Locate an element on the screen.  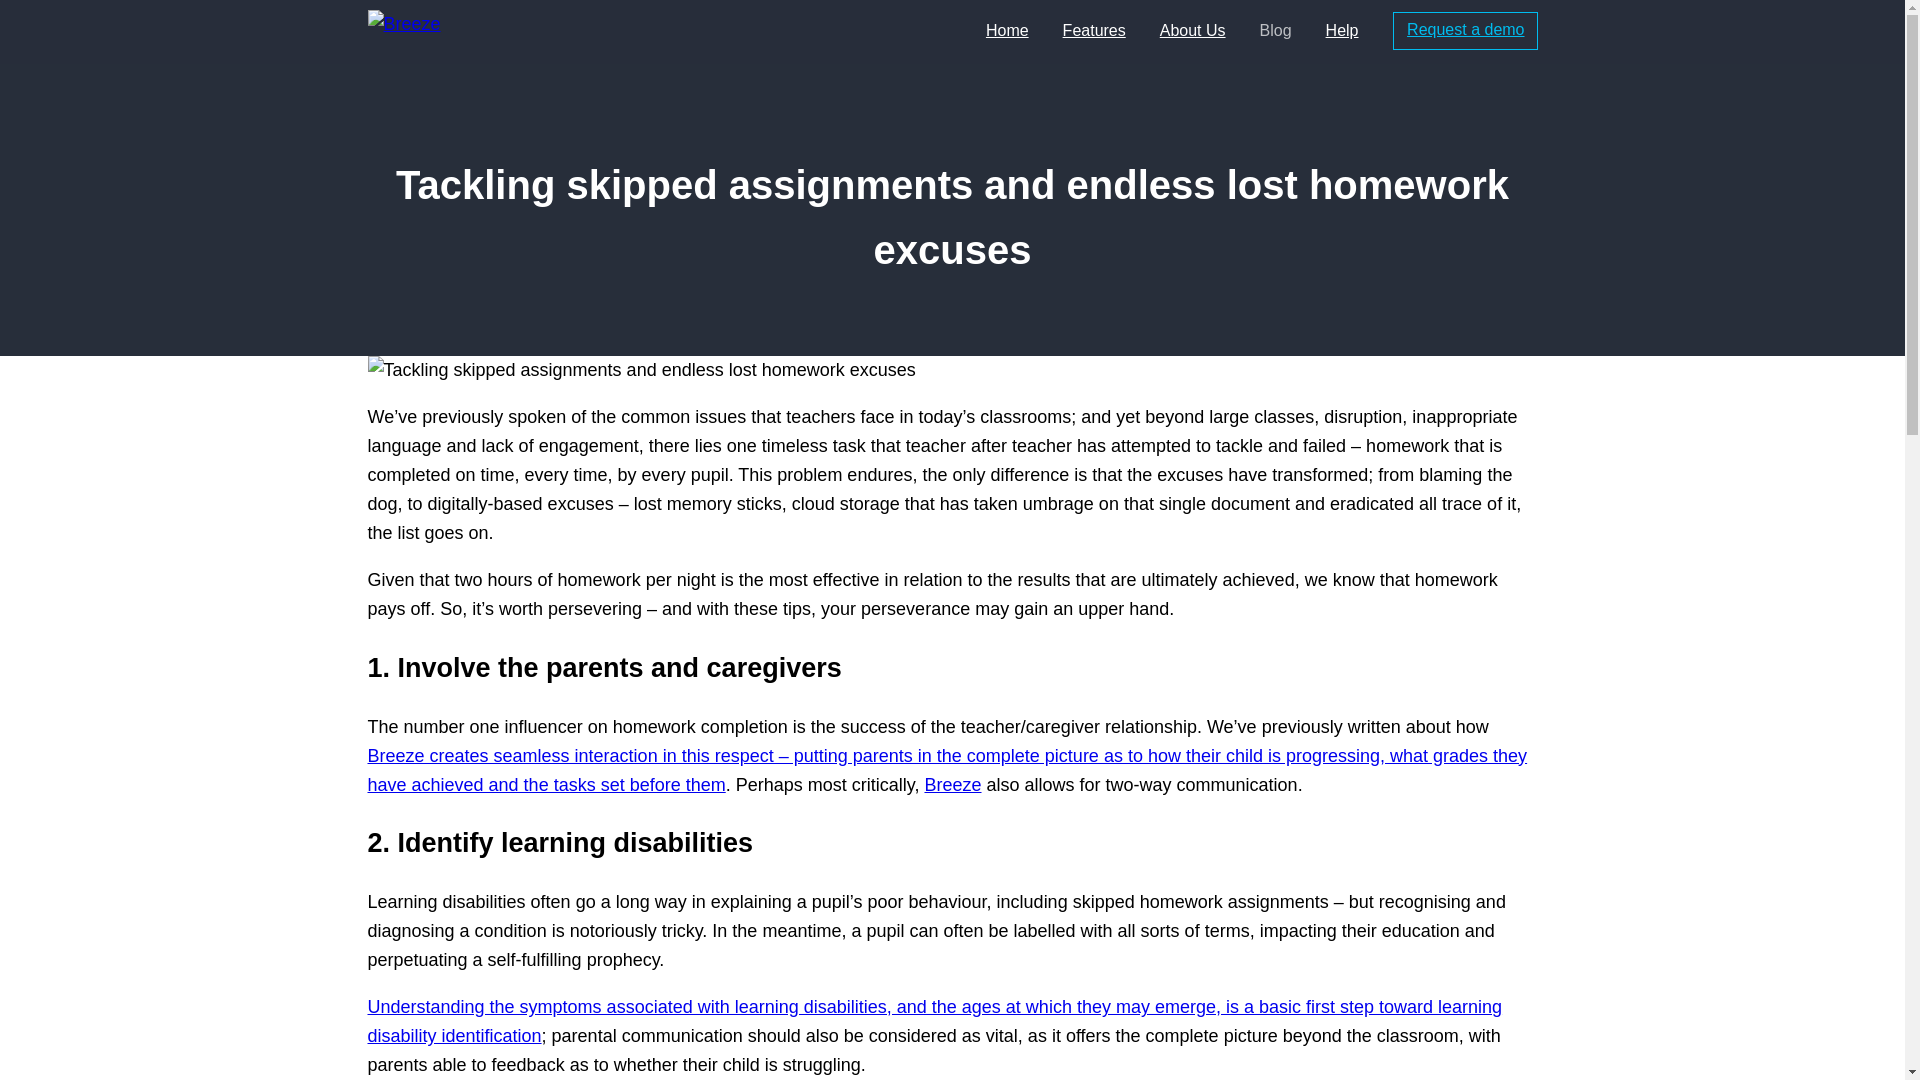
Request a demo is located at coordinates (1464, 30).